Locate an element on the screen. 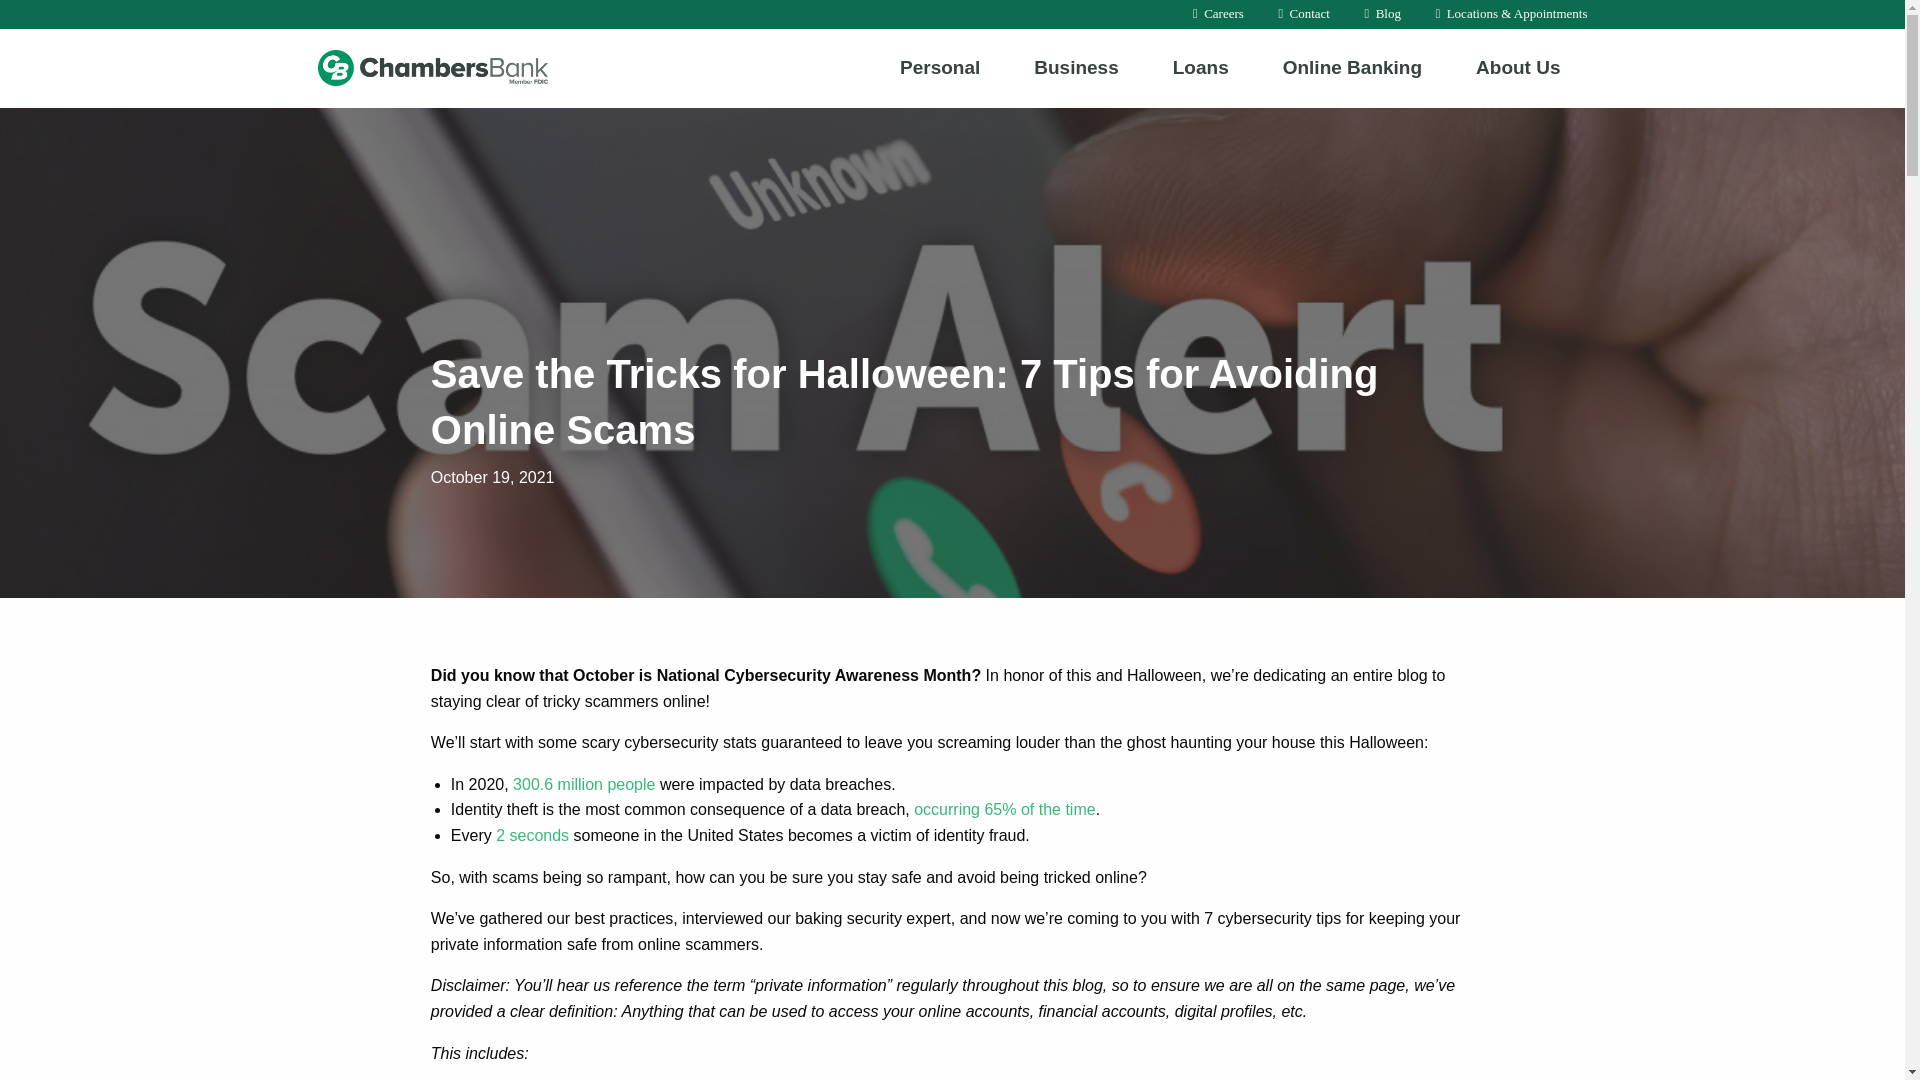 The image size is (1920, 1080). Online Banking is located at coordinates (1352, 67).